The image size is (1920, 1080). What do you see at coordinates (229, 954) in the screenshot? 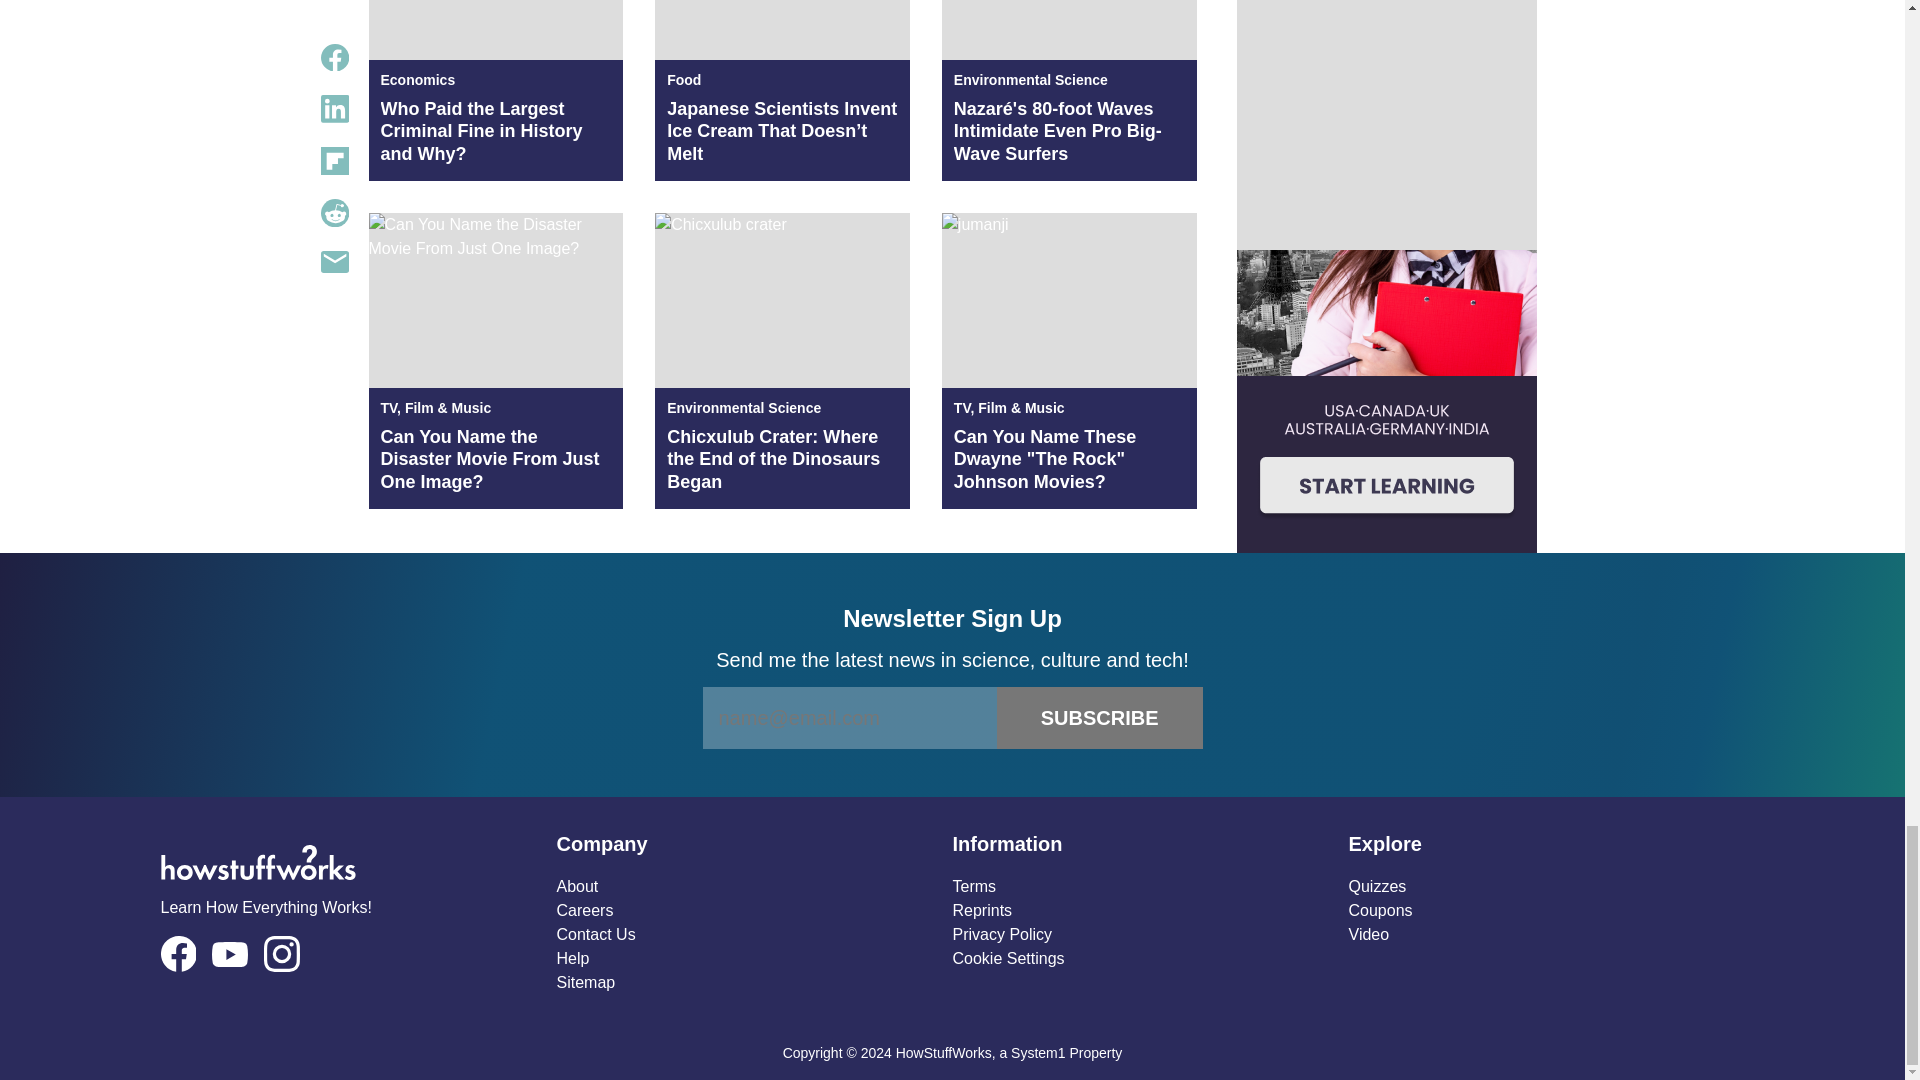
I see `Visit HowStuffWorks on YouTube` at bounding box center [229, 954].